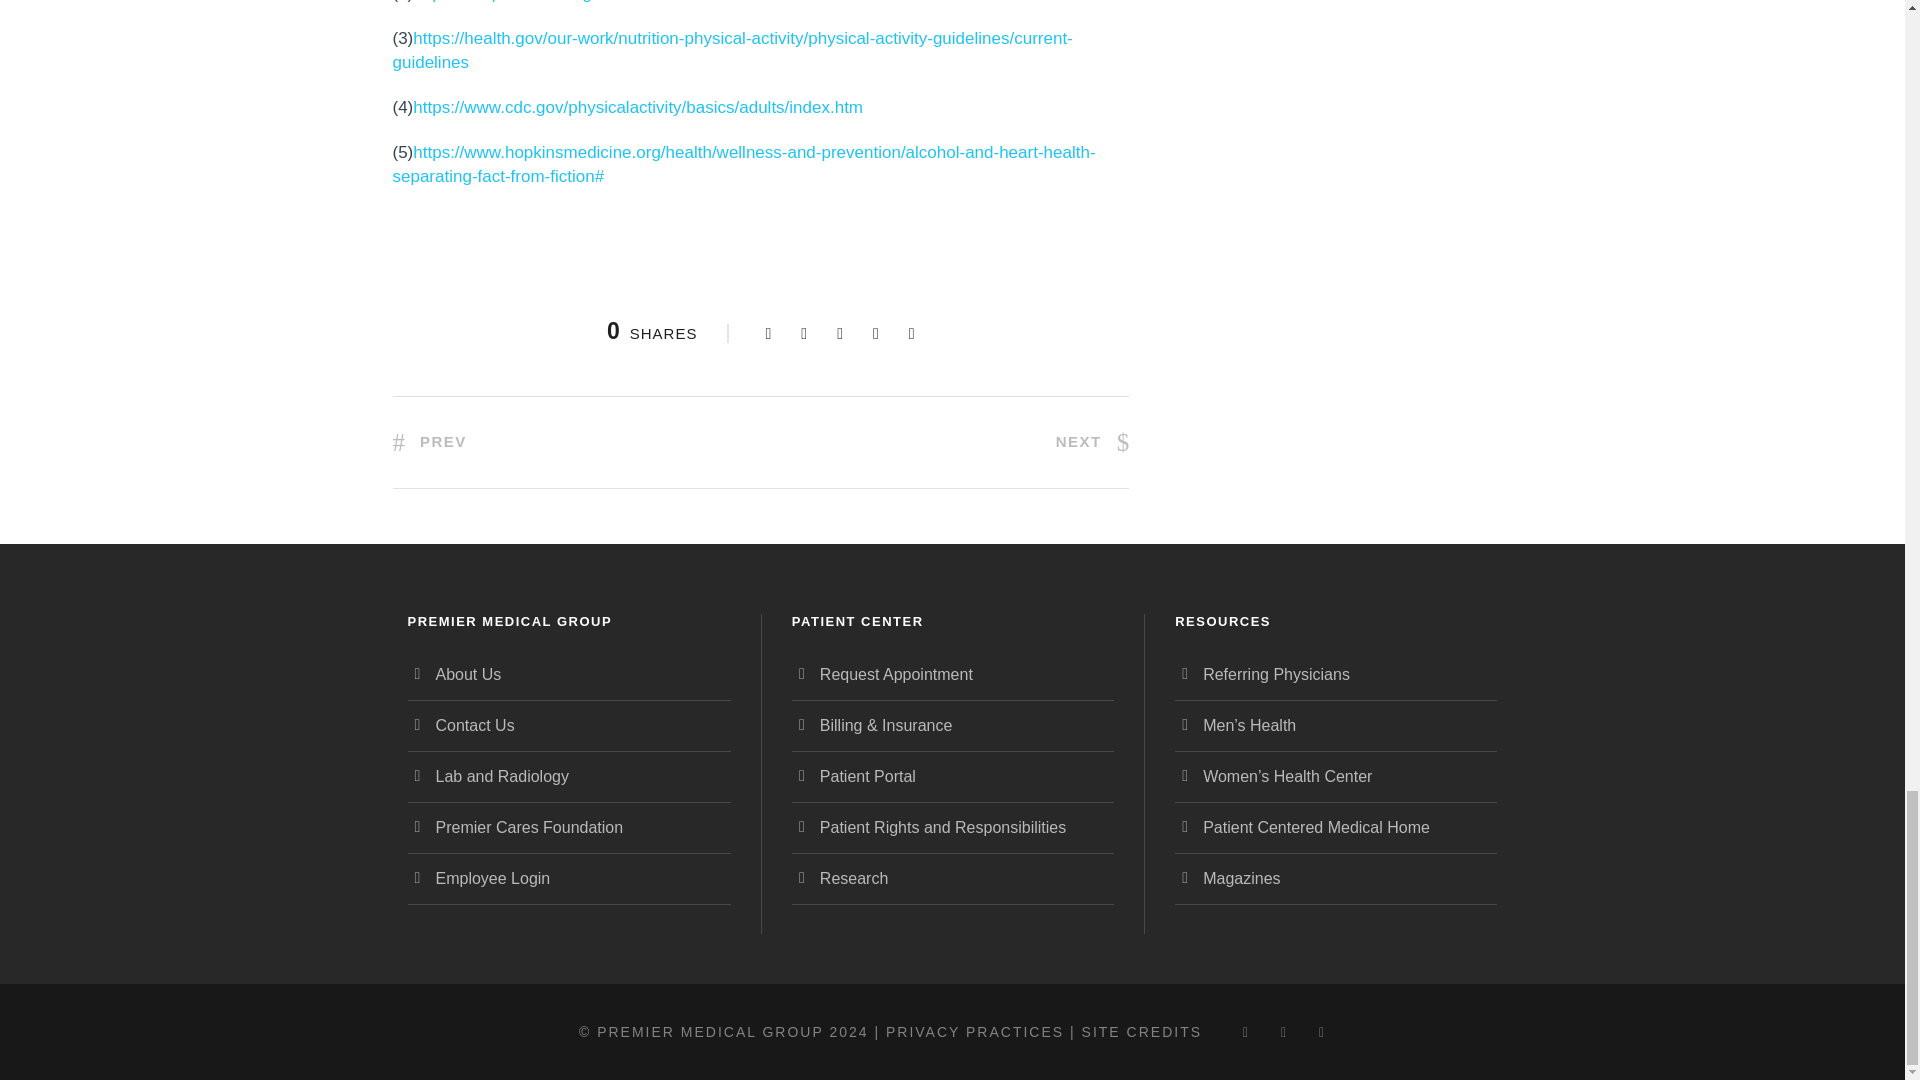  Describe the element at coordinates (1246, 1032) in the screenshot. I see `facebook` at that location.